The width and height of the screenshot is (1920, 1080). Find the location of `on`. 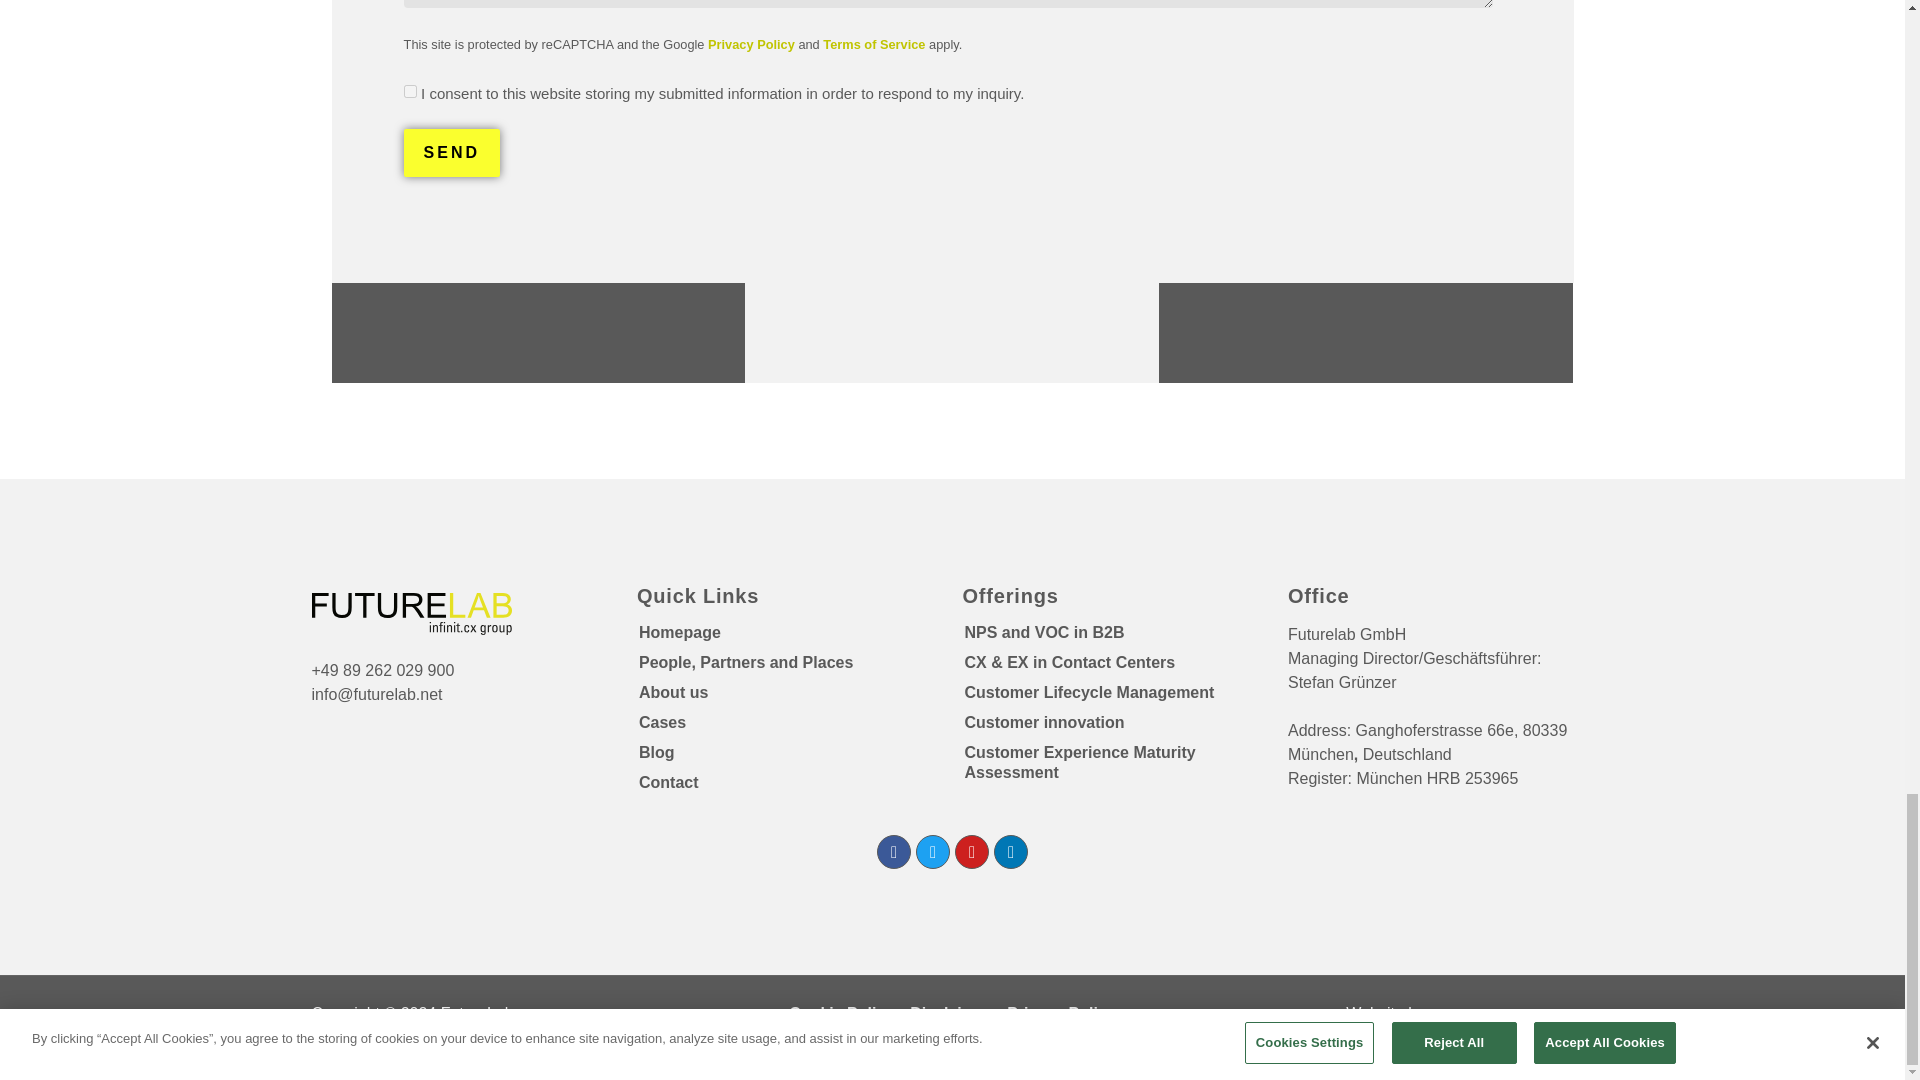

on is located at coordinates (410, 92).